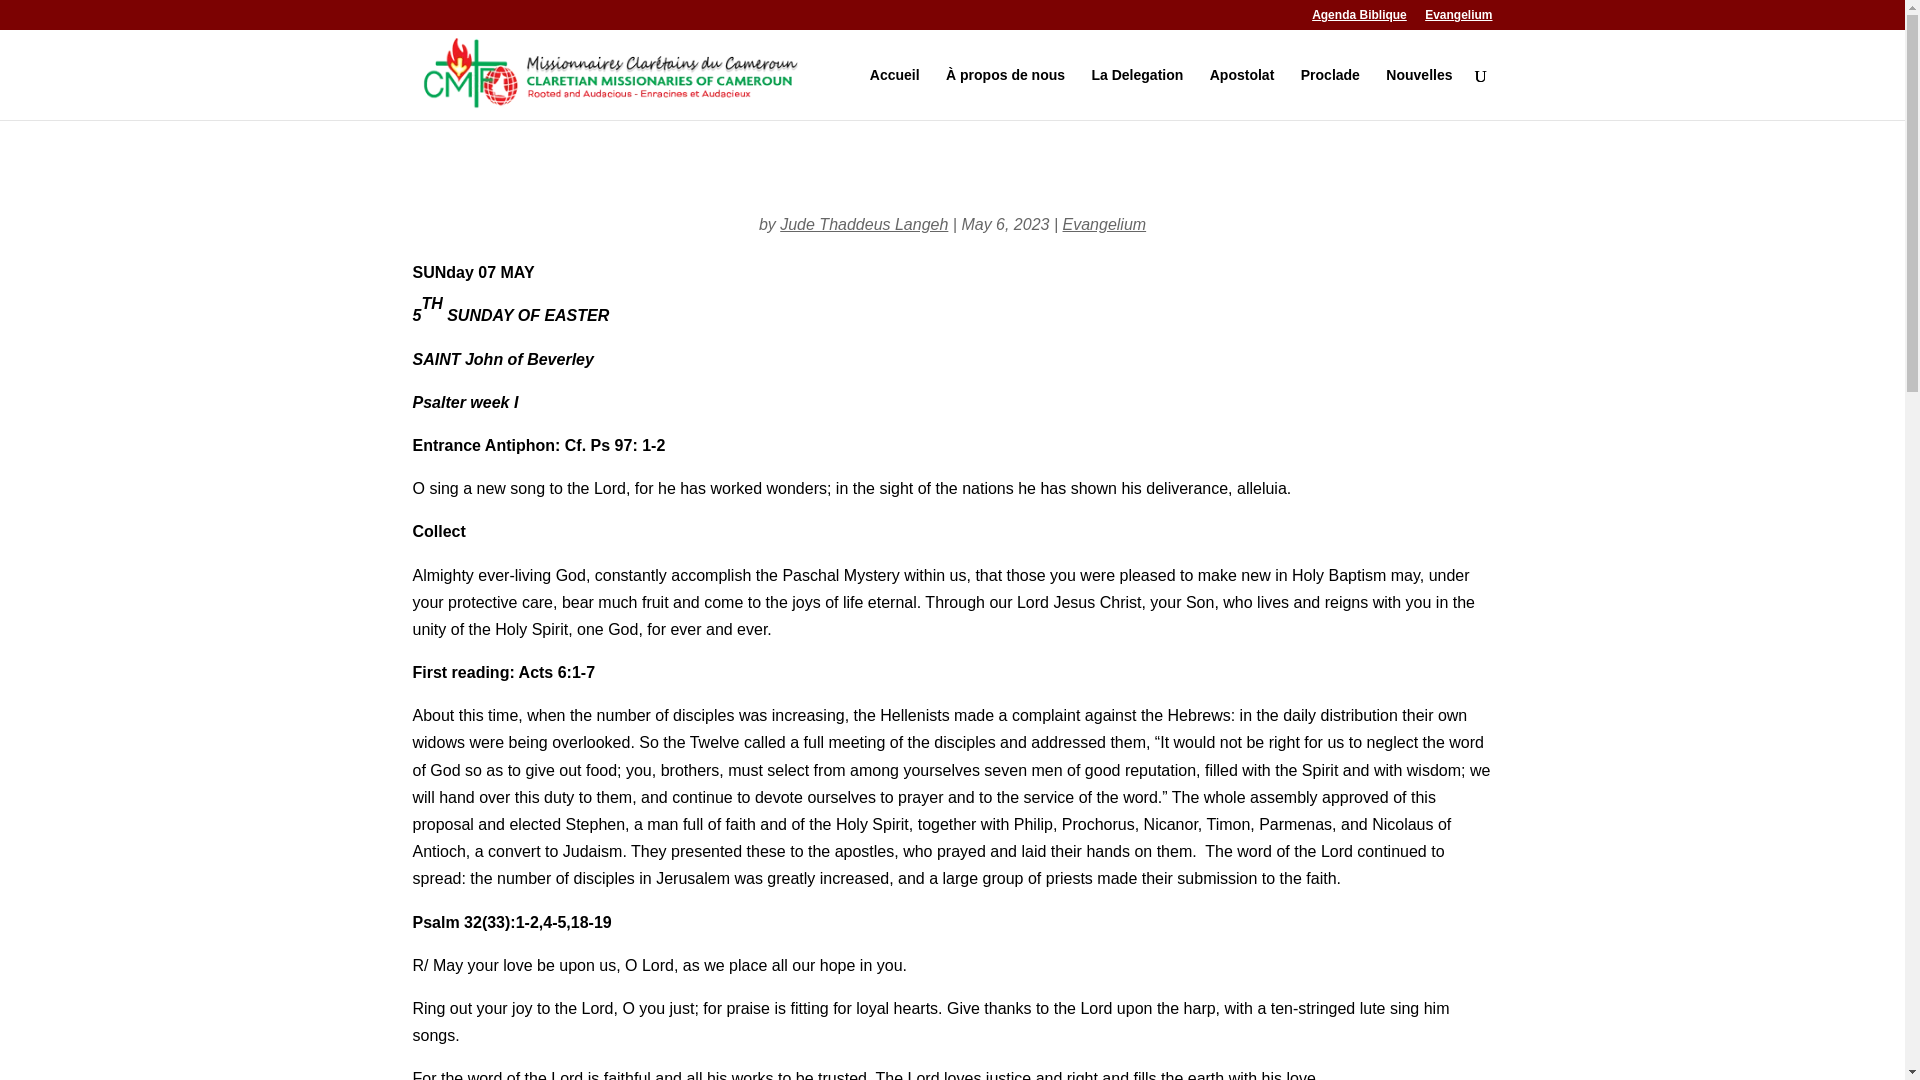 The image size is (1920, 1080). What do you see at coordinates (1359, 19) in the screenshot?
I see `Agenda Biblique` at bounding box center [1359, 19].